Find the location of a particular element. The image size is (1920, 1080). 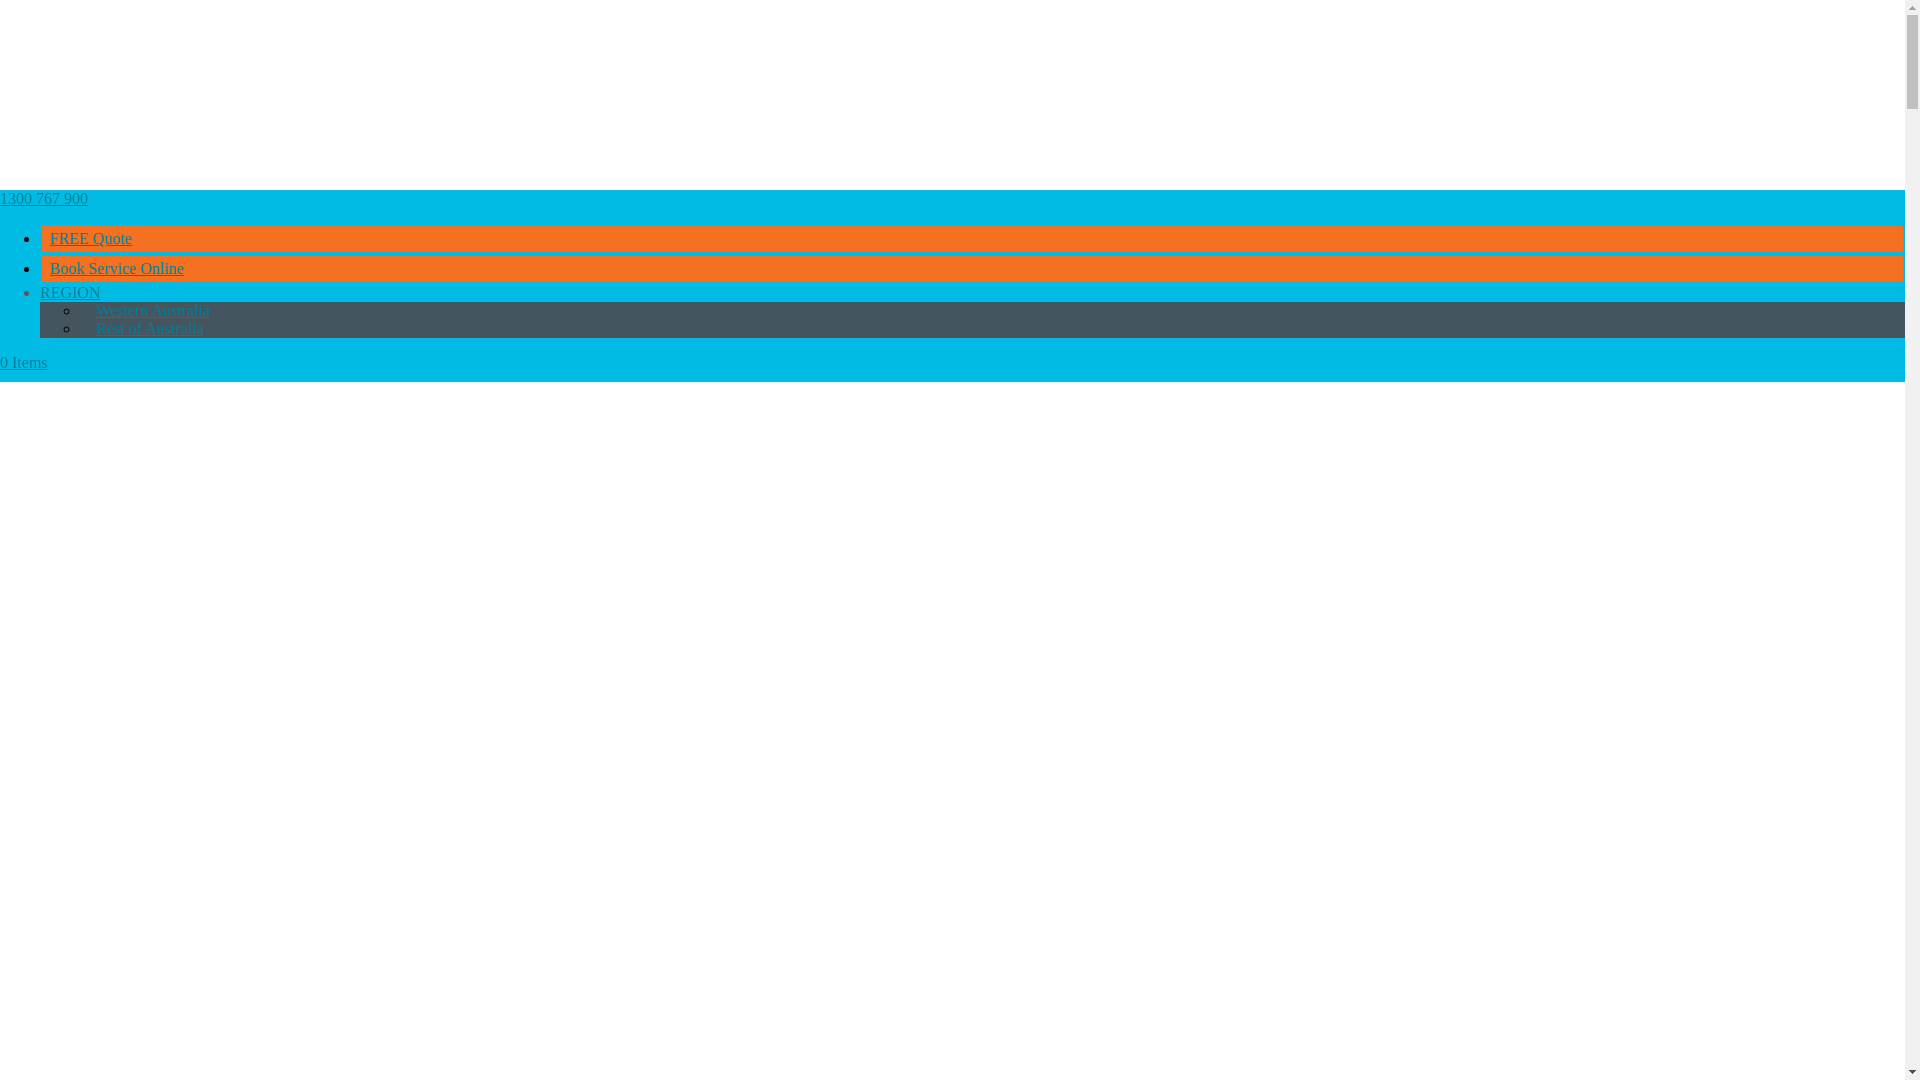

Book Service Online is located at coordinates (116, 268).